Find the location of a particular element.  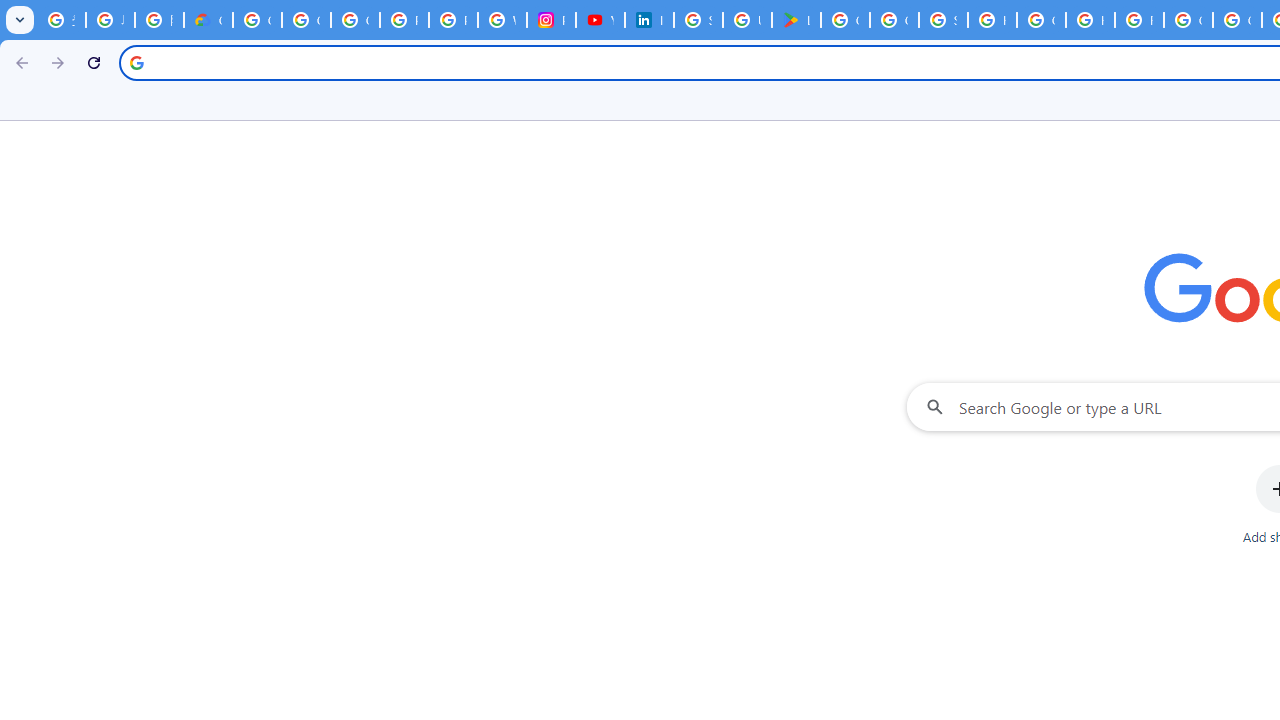

Search icon is located at coordinates (136, 62).